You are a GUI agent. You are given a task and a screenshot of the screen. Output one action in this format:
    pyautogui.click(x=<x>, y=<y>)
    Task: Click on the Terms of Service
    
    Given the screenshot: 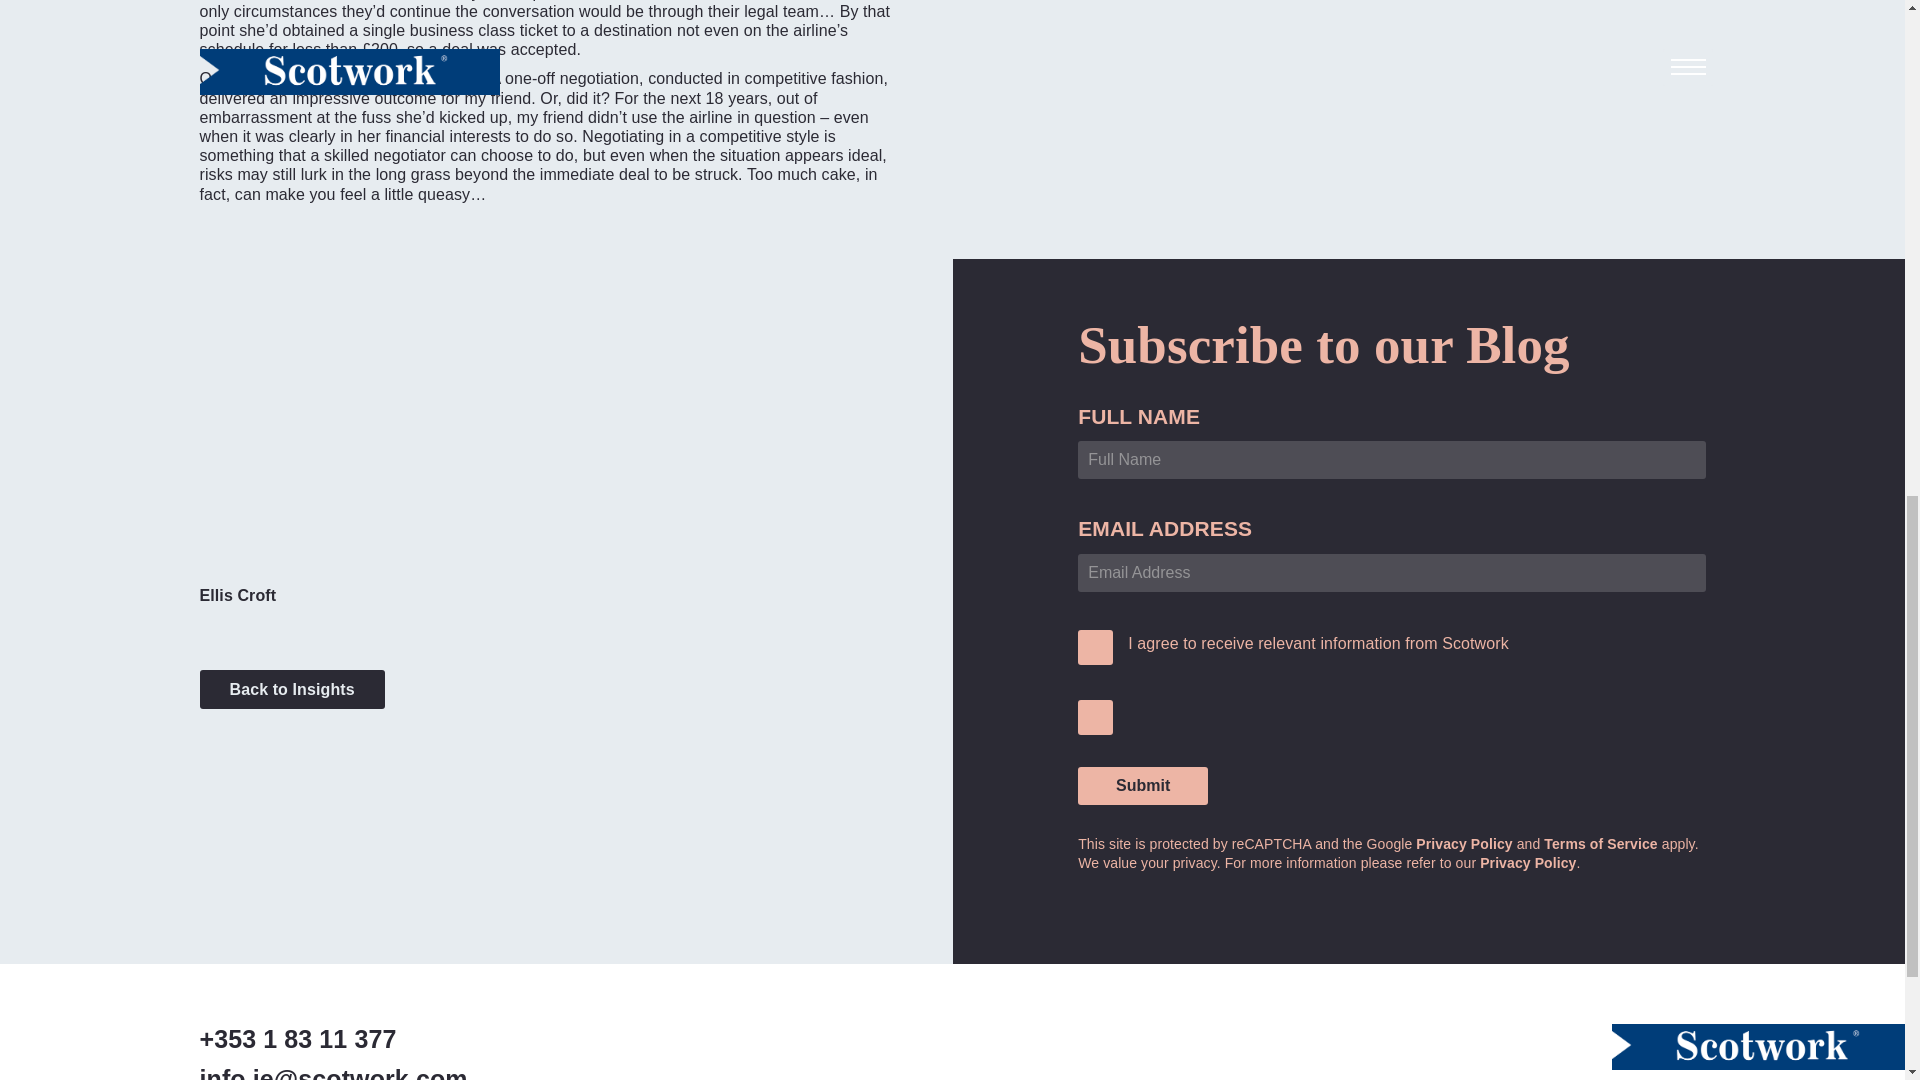 What is the action you would take?
    pyautogui.click(x=1600, y=844)
    